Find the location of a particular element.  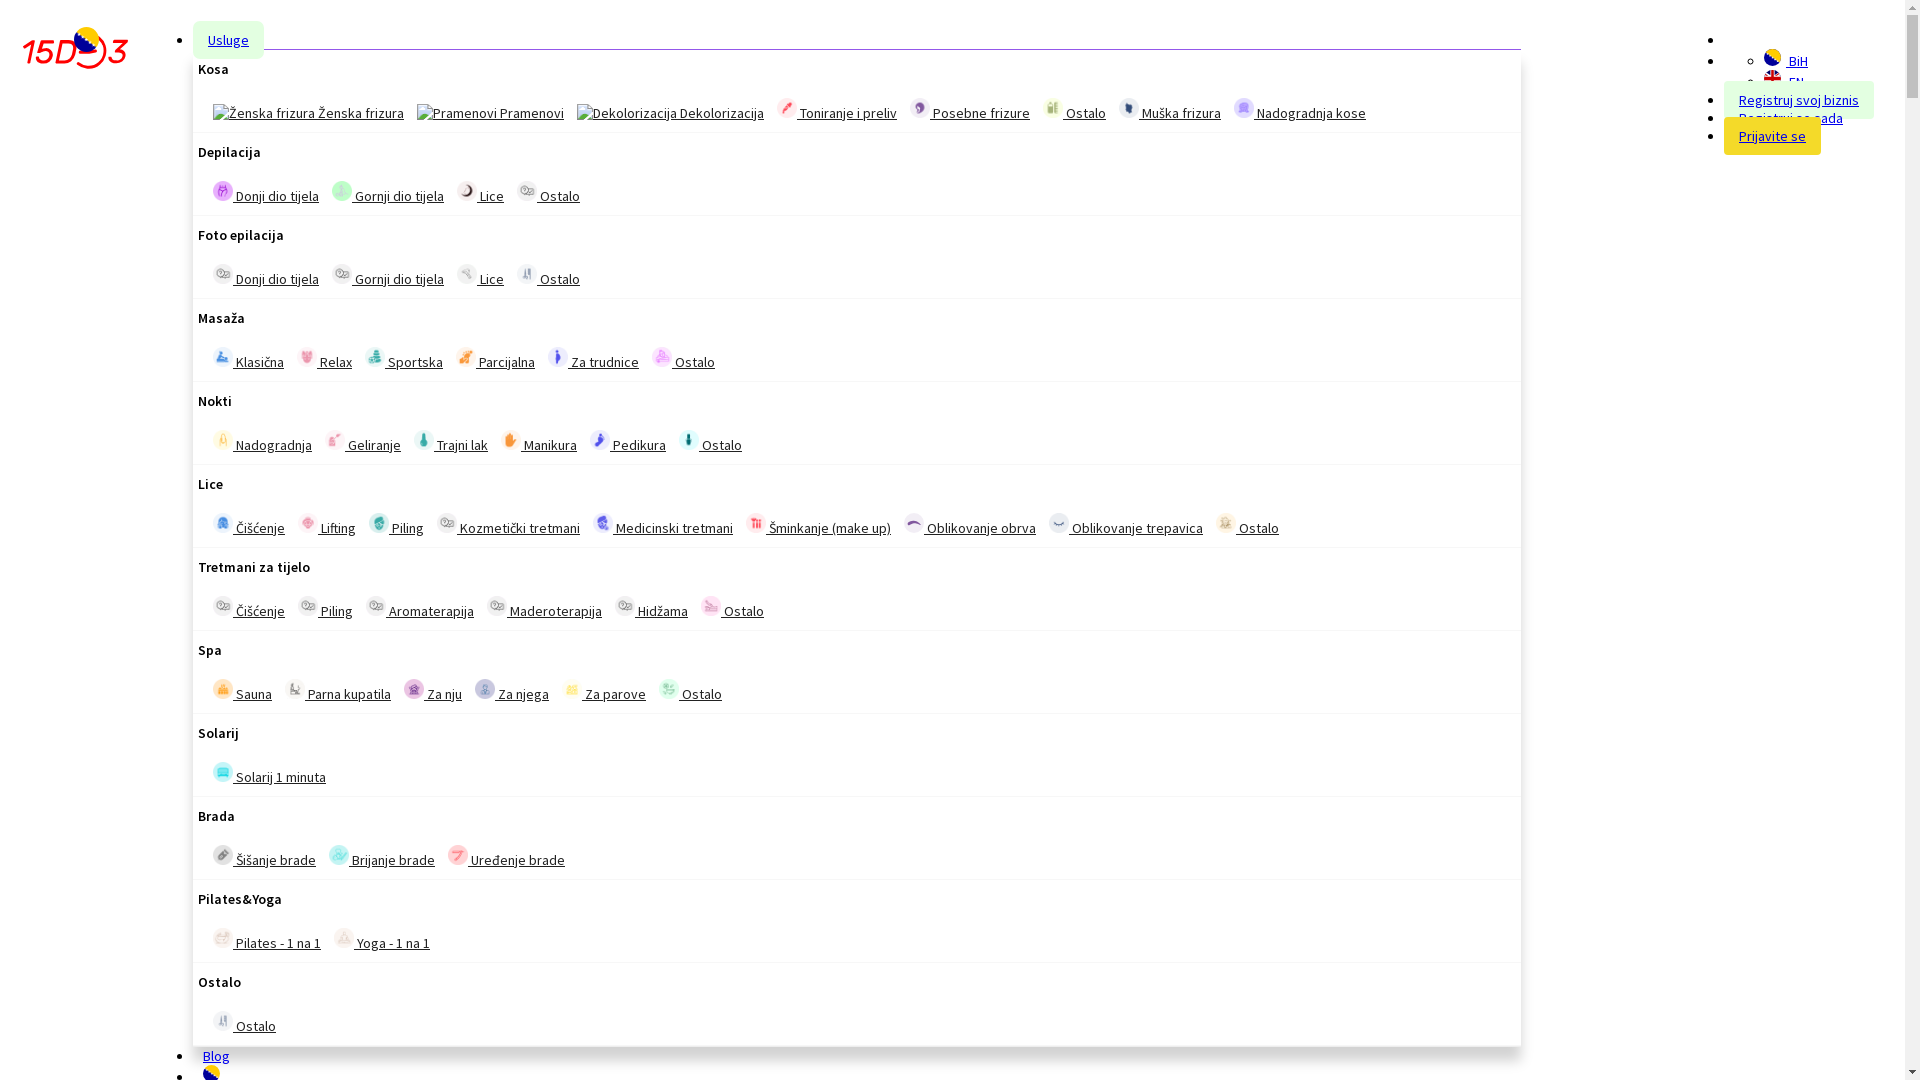

Nadogradnja kose is located at coordinates (1300, 110).